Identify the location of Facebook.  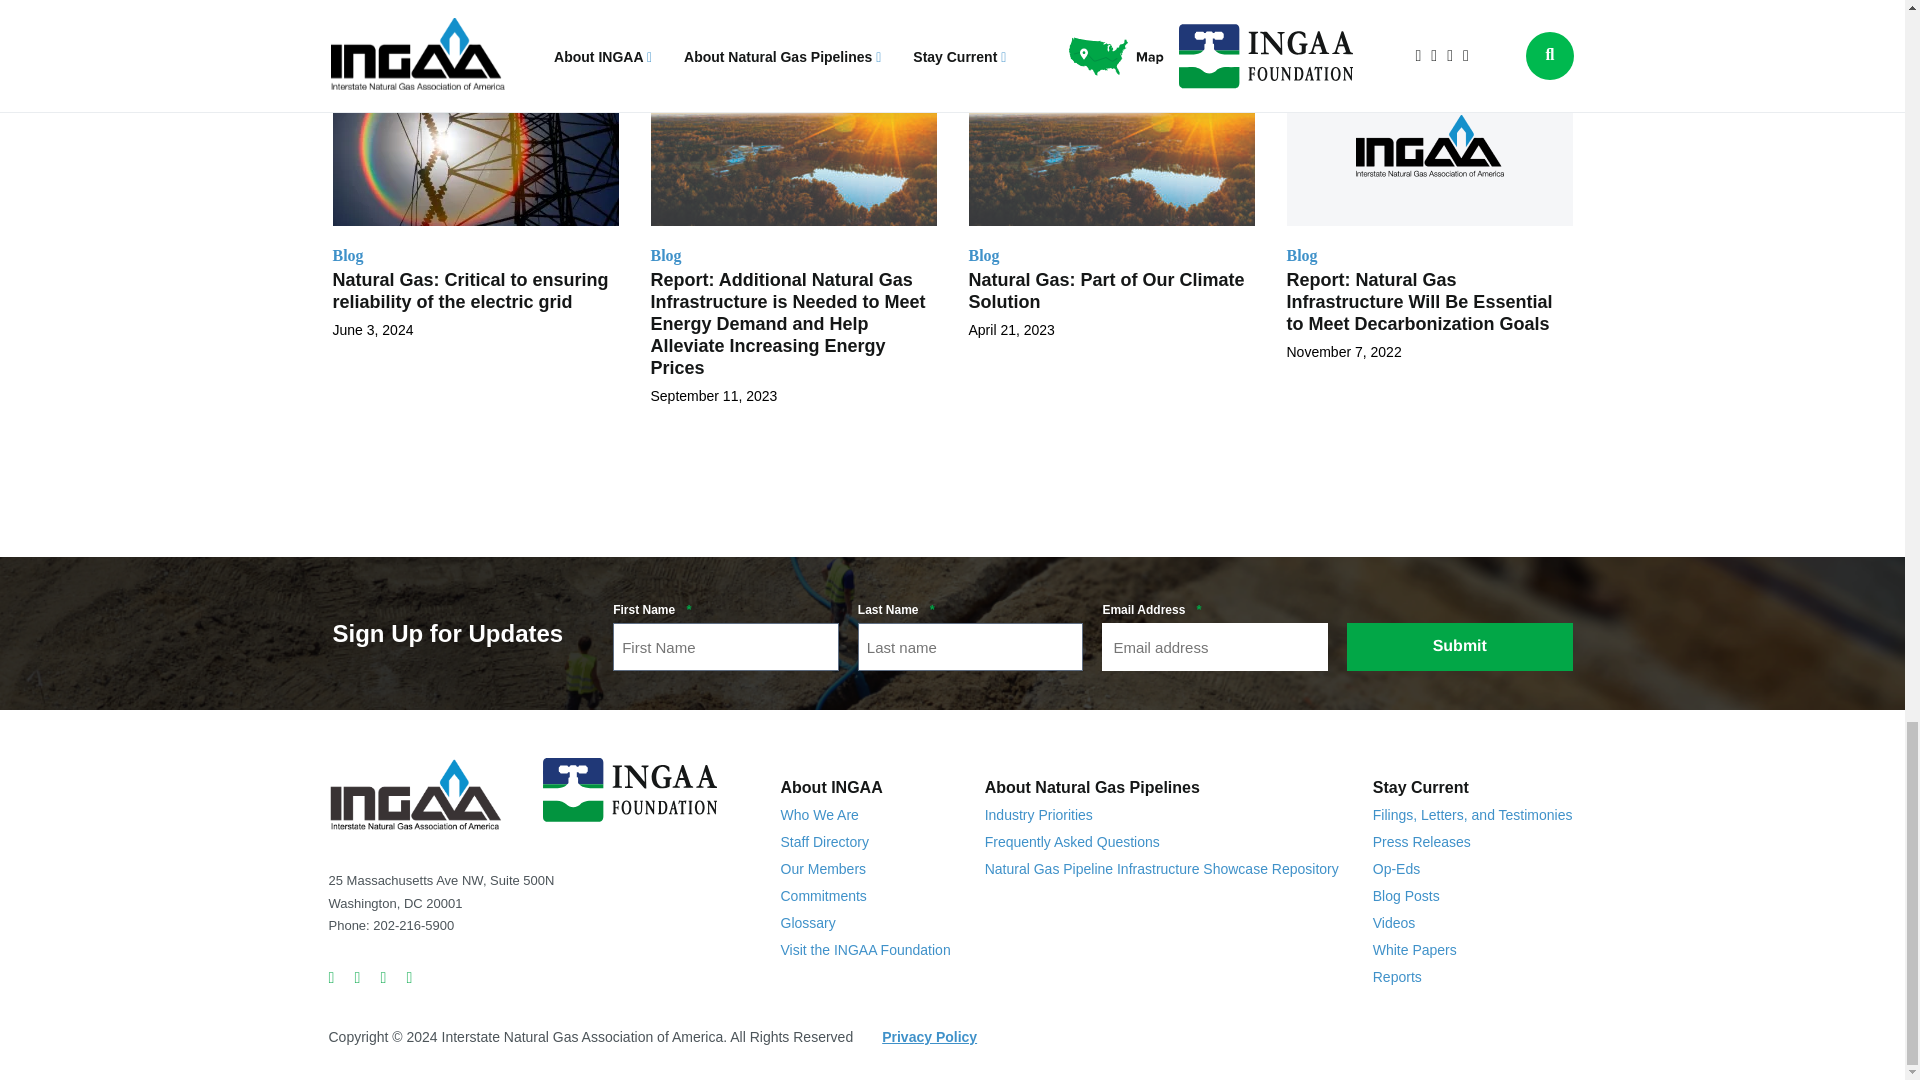
(362, 978).